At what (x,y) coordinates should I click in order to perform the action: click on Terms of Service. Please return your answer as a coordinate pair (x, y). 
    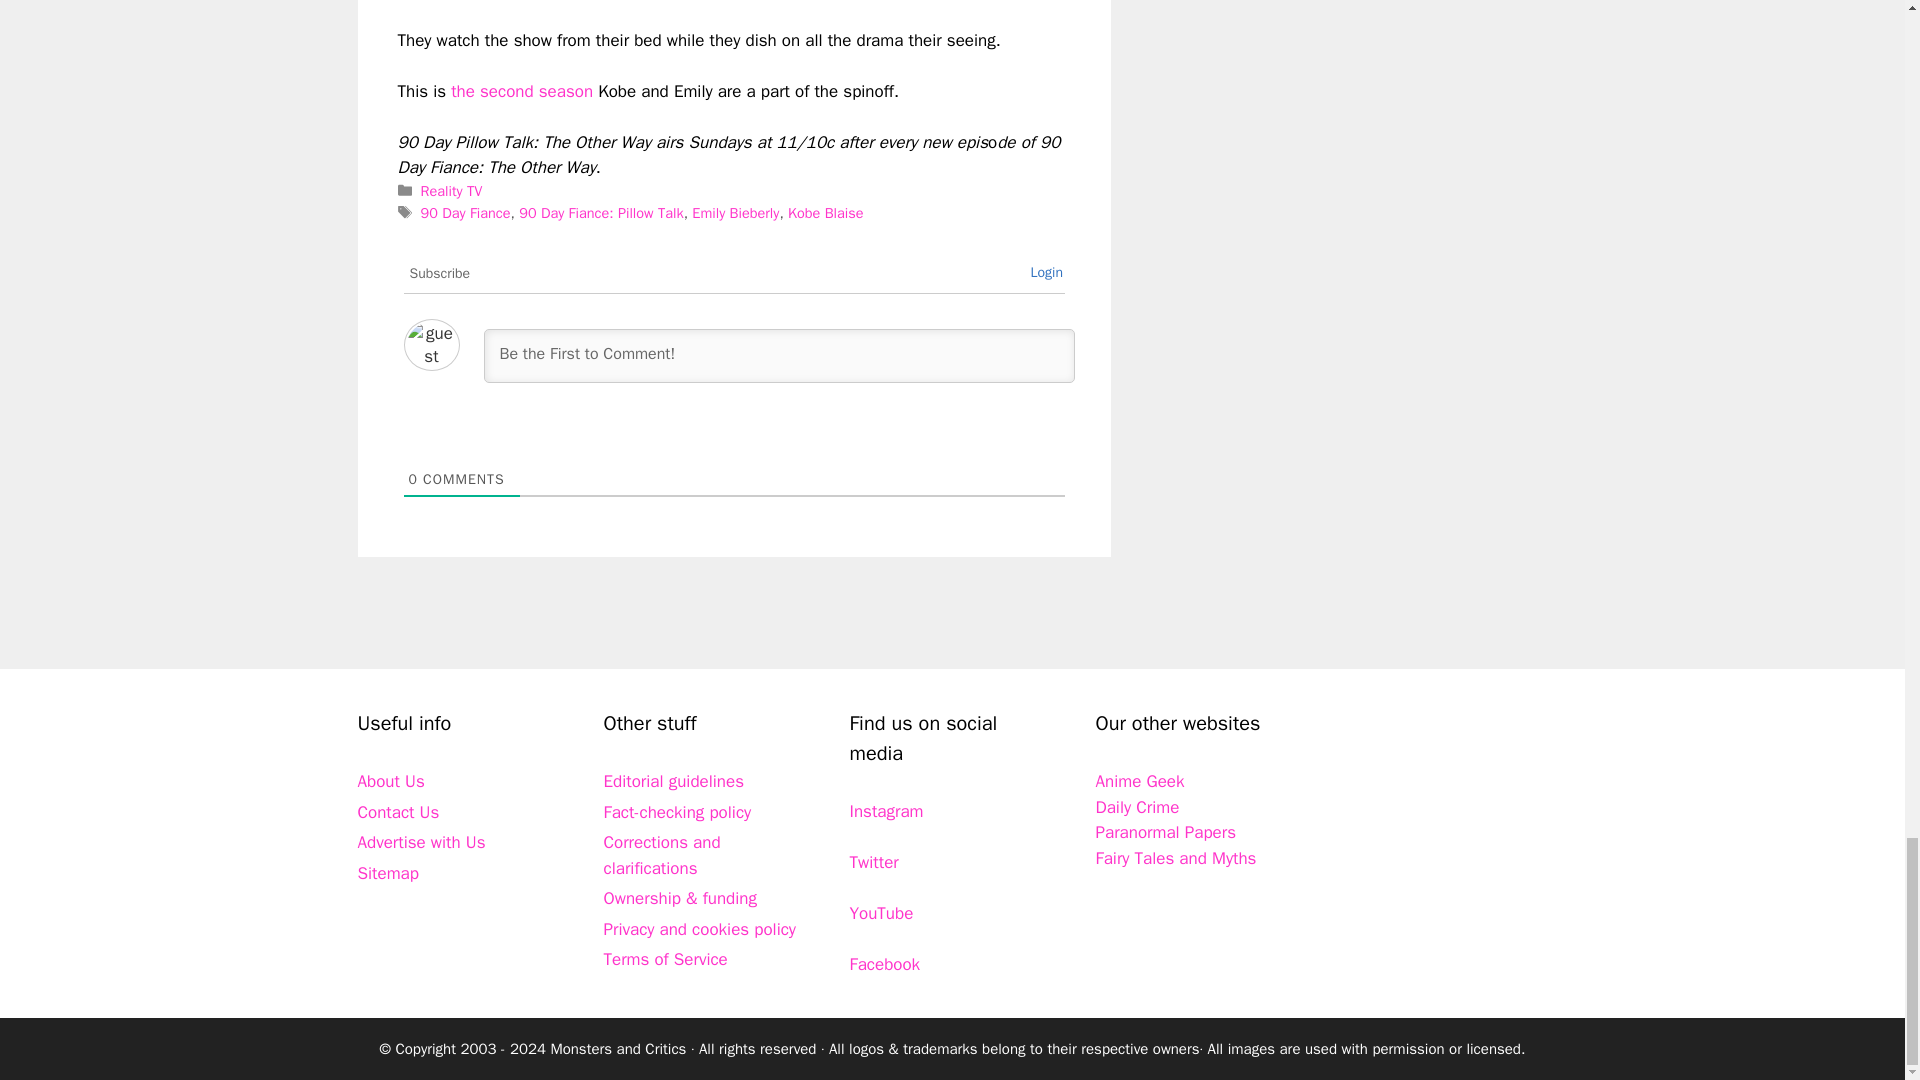
    Looking at the image, I should click on (666, 959).